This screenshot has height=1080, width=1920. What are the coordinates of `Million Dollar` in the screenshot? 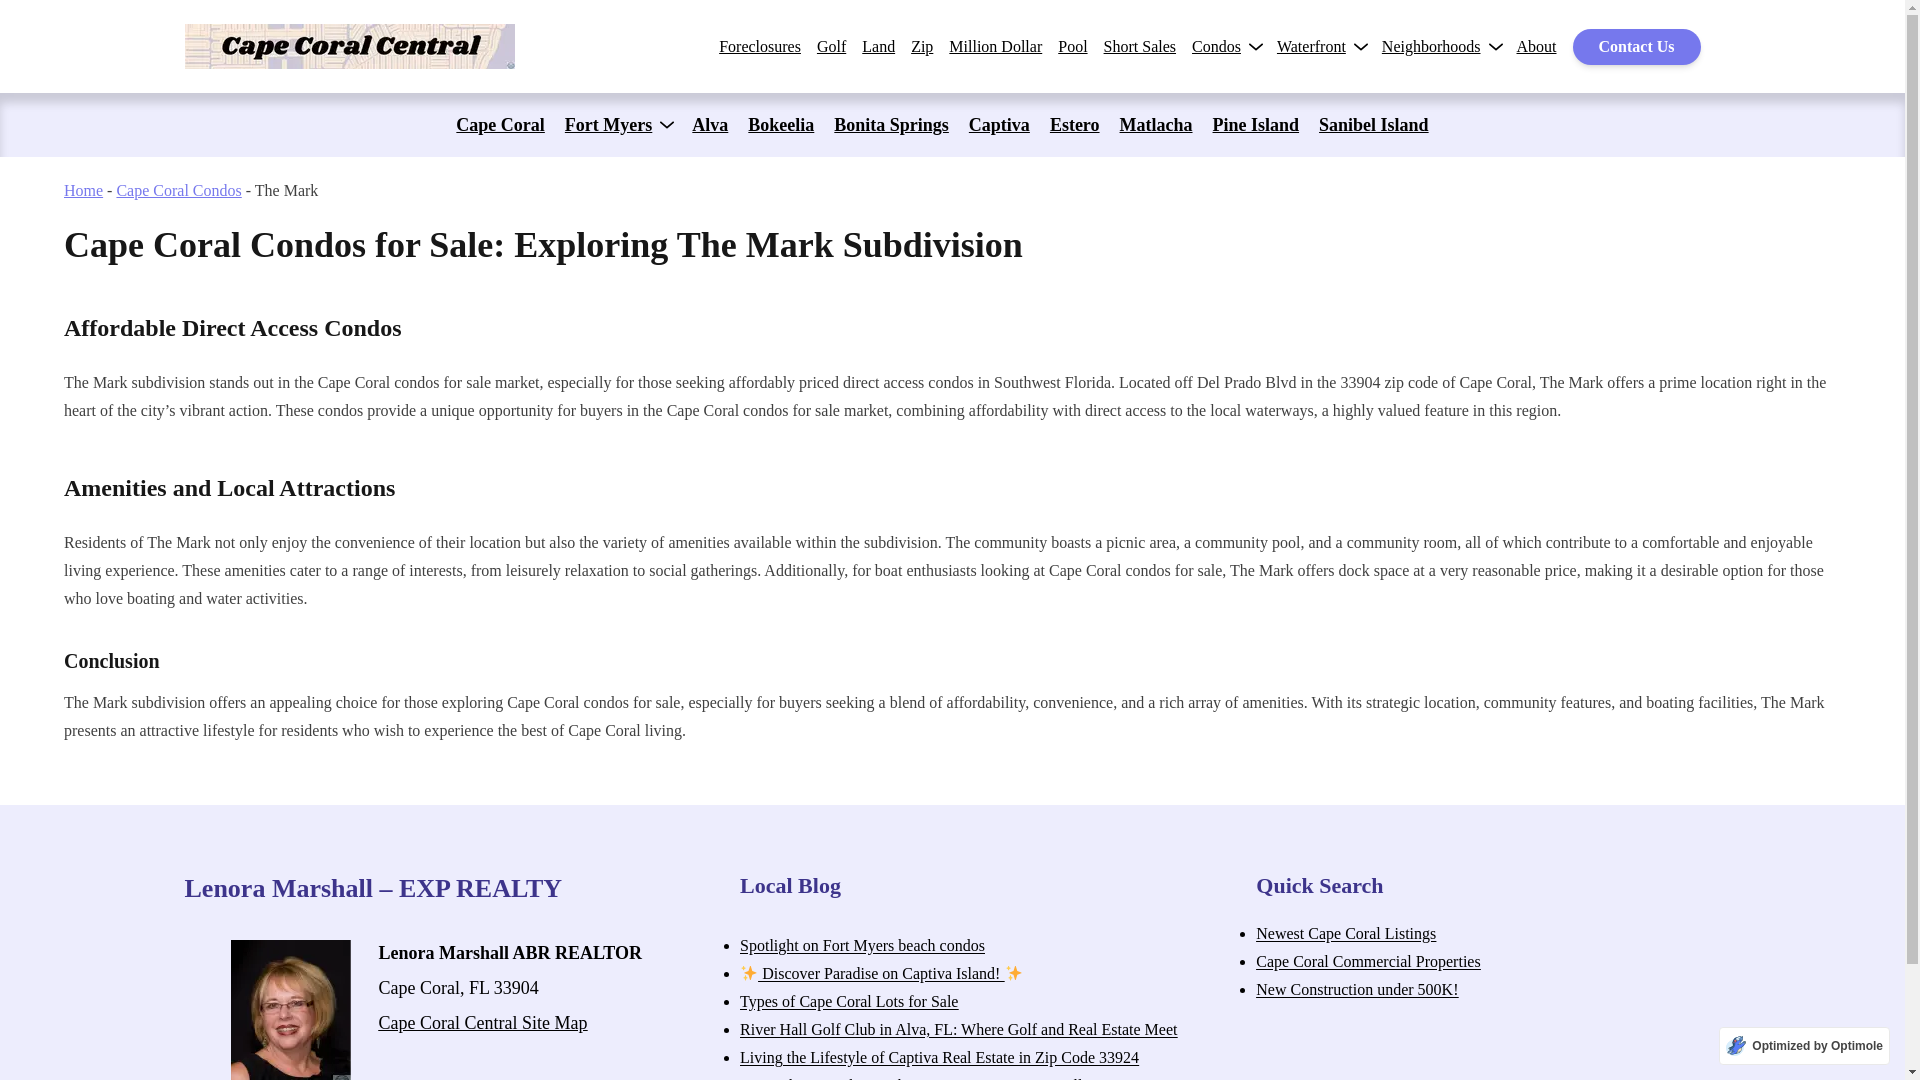 It's located at (995, 46).